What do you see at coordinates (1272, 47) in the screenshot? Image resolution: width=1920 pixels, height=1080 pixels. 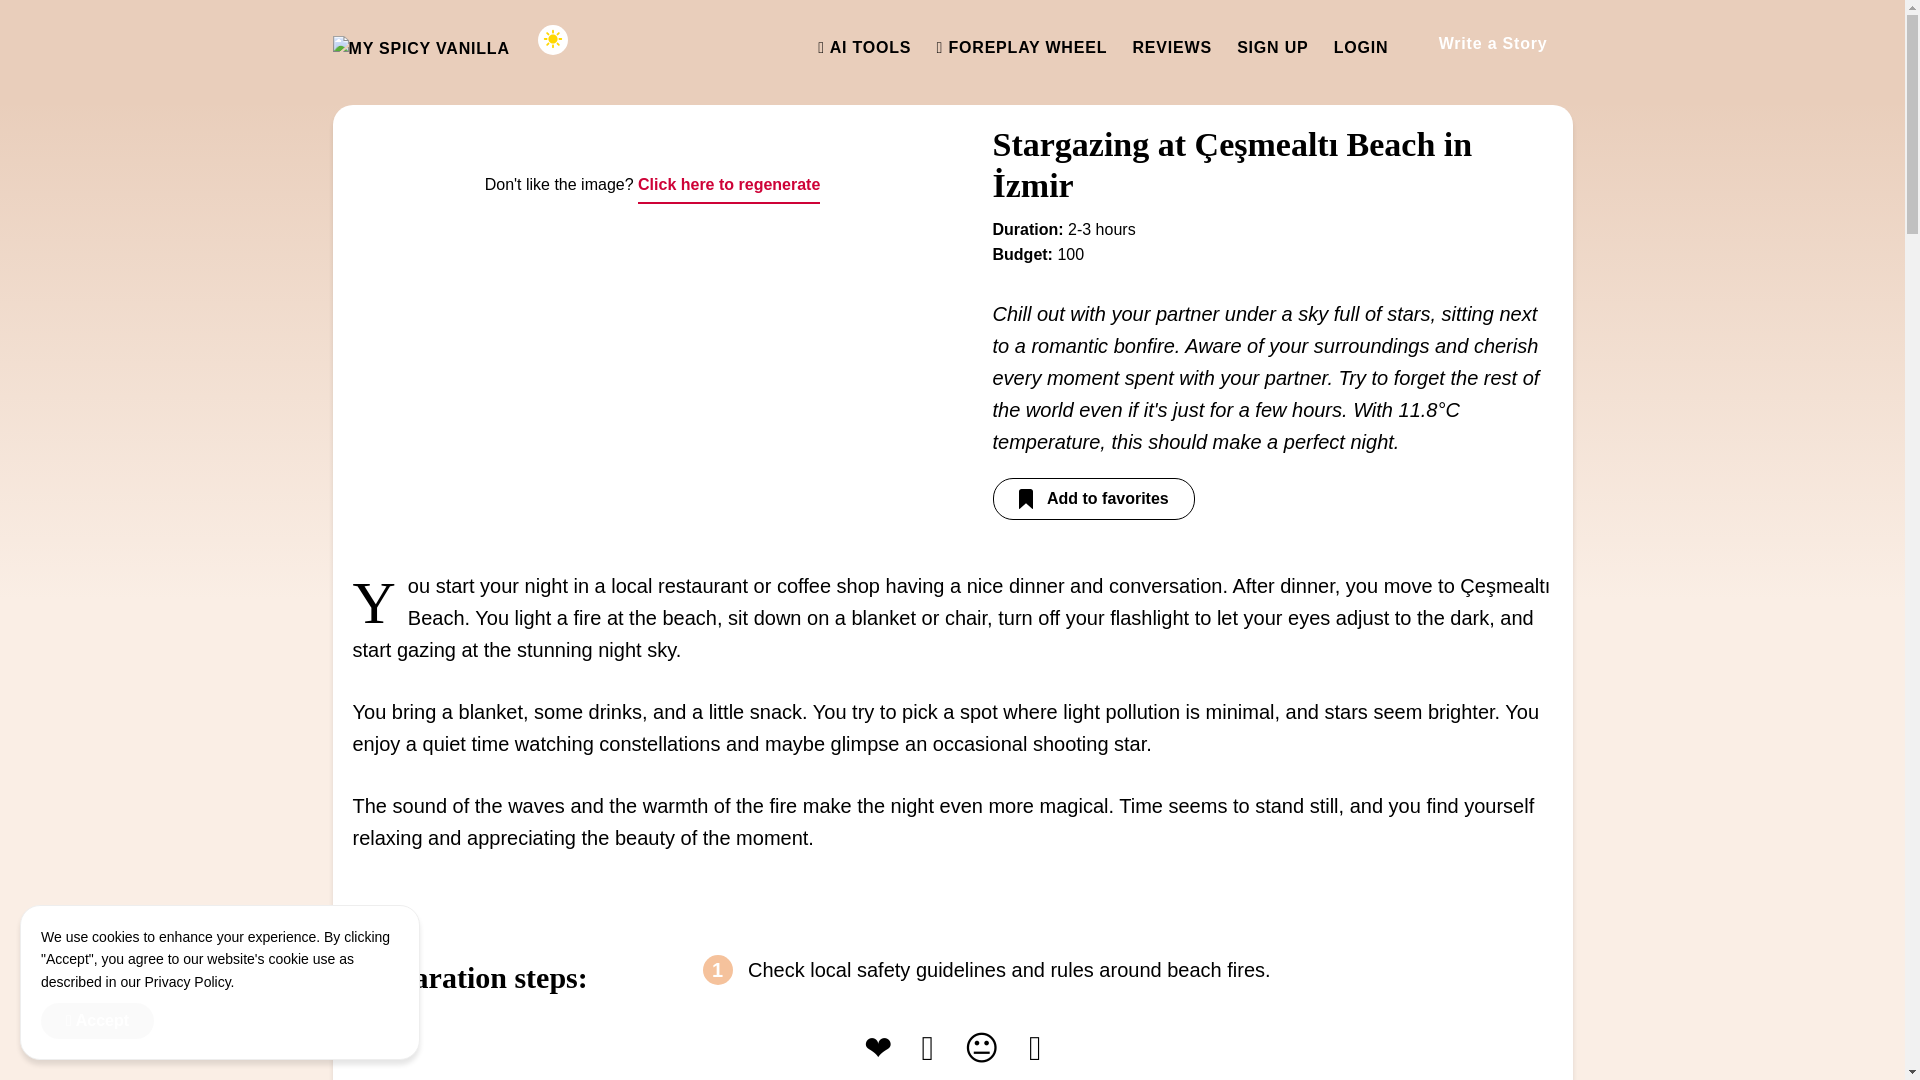 I see `SIGN UP` at bounding box center [1272, 47].